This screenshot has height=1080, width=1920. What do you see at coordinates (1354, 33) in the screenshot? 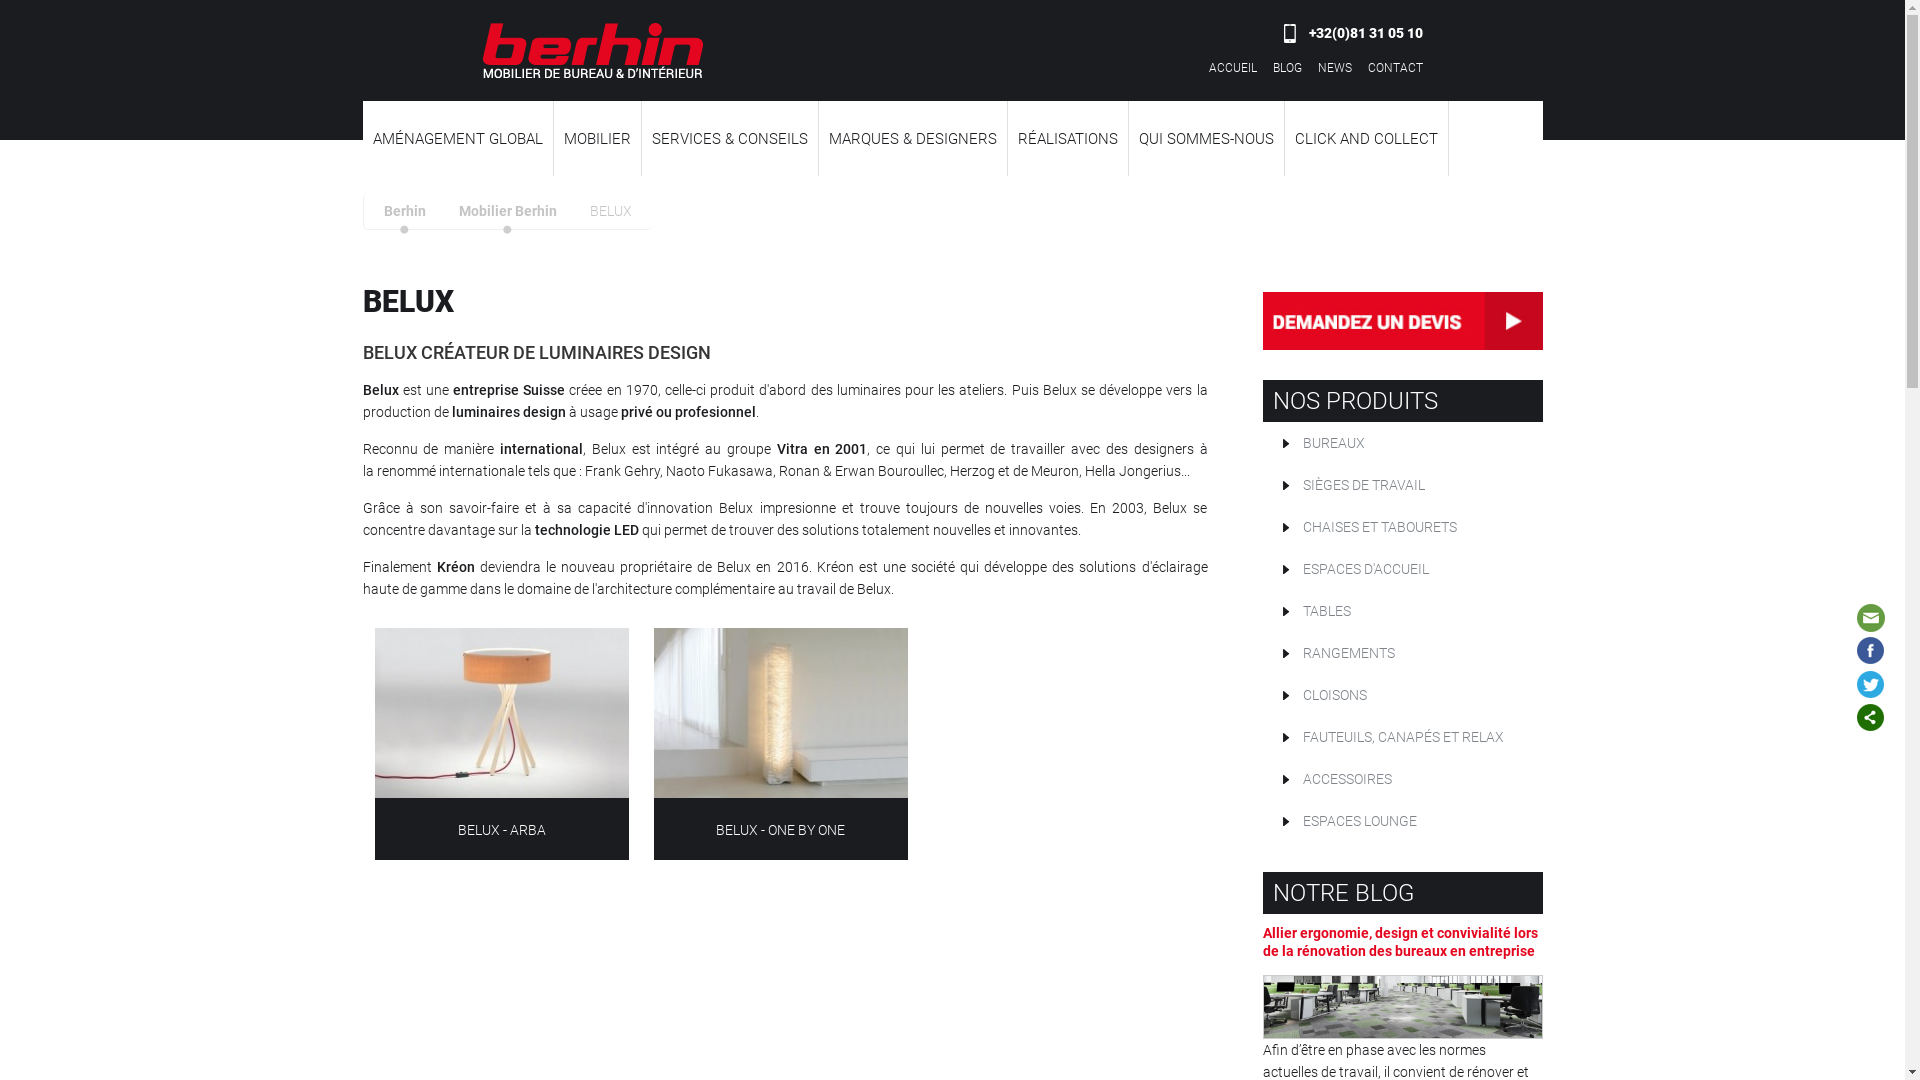
I see `+32(0)81 31 05 10` at bounding box center [1354, 33].